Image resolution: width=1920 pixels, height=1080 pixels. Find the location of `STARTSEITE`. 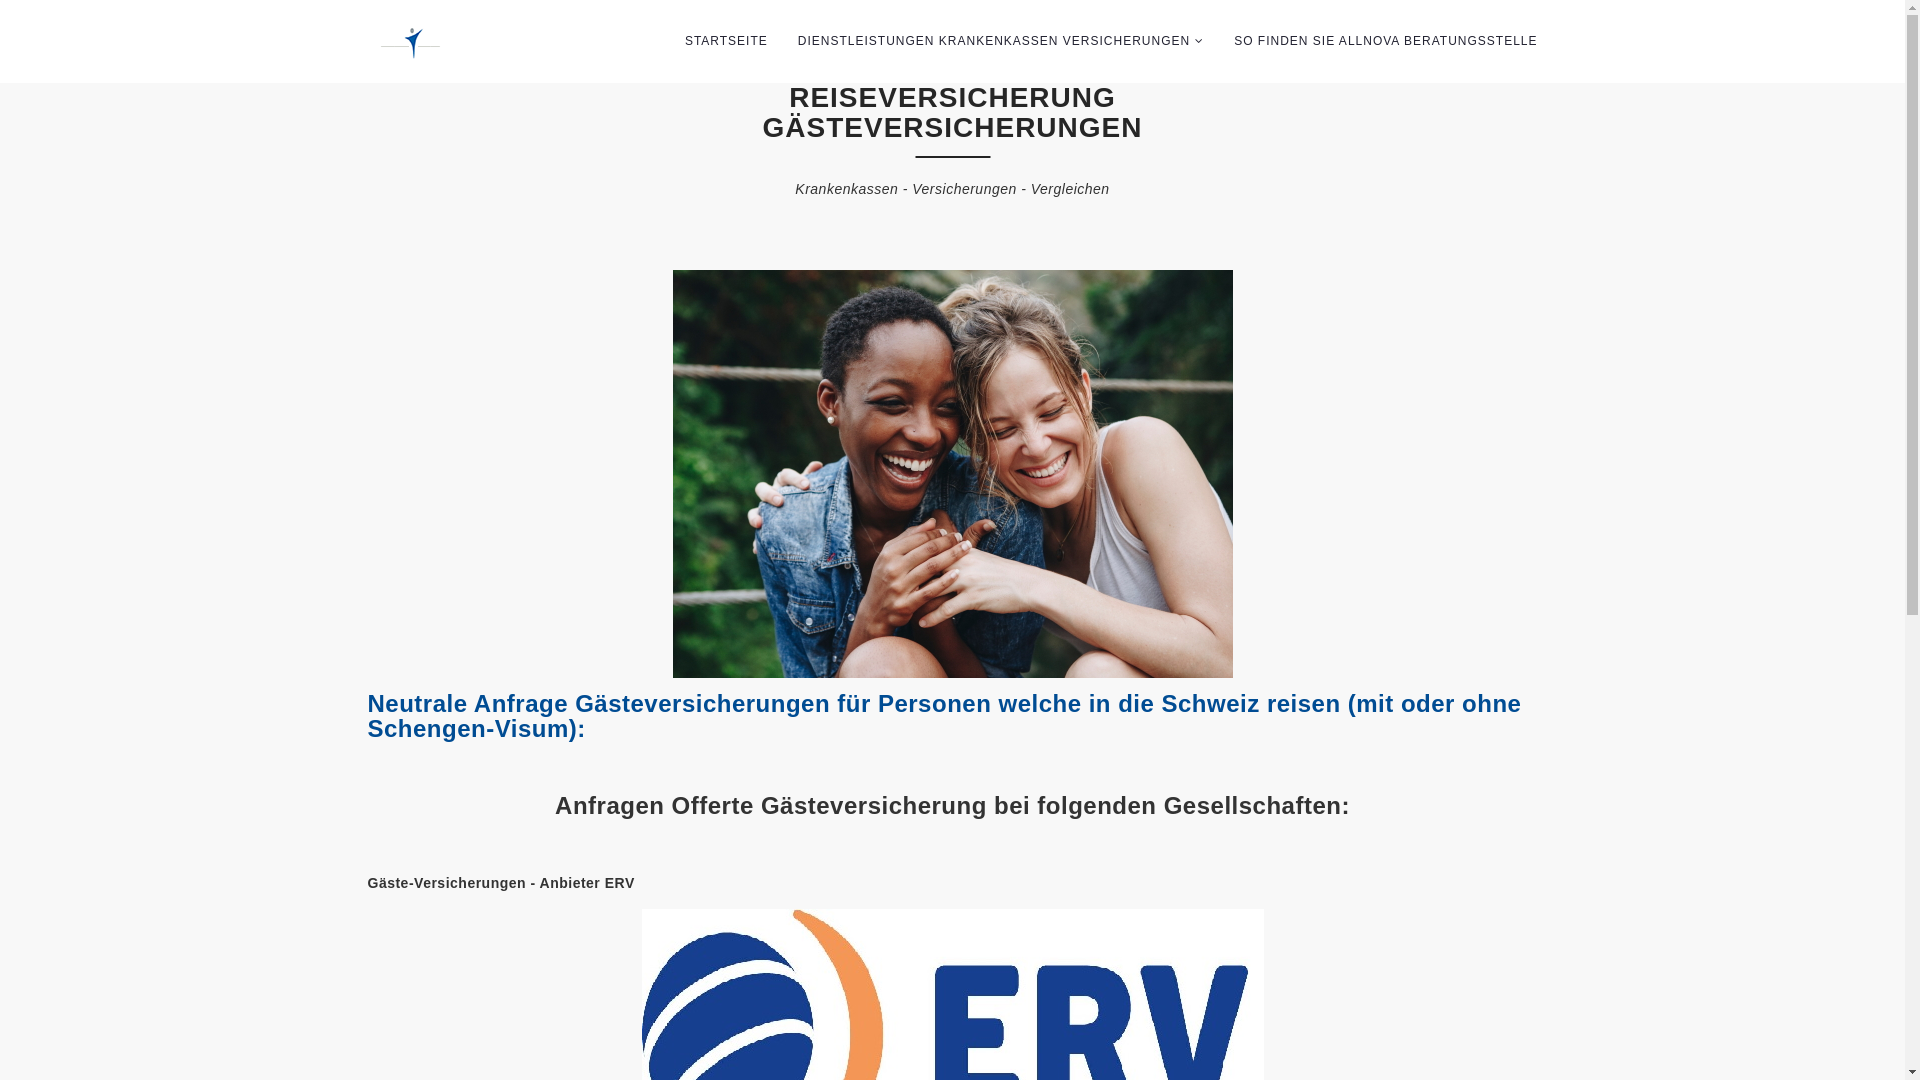

STARTSEITE is located at coordinates (726, 42).